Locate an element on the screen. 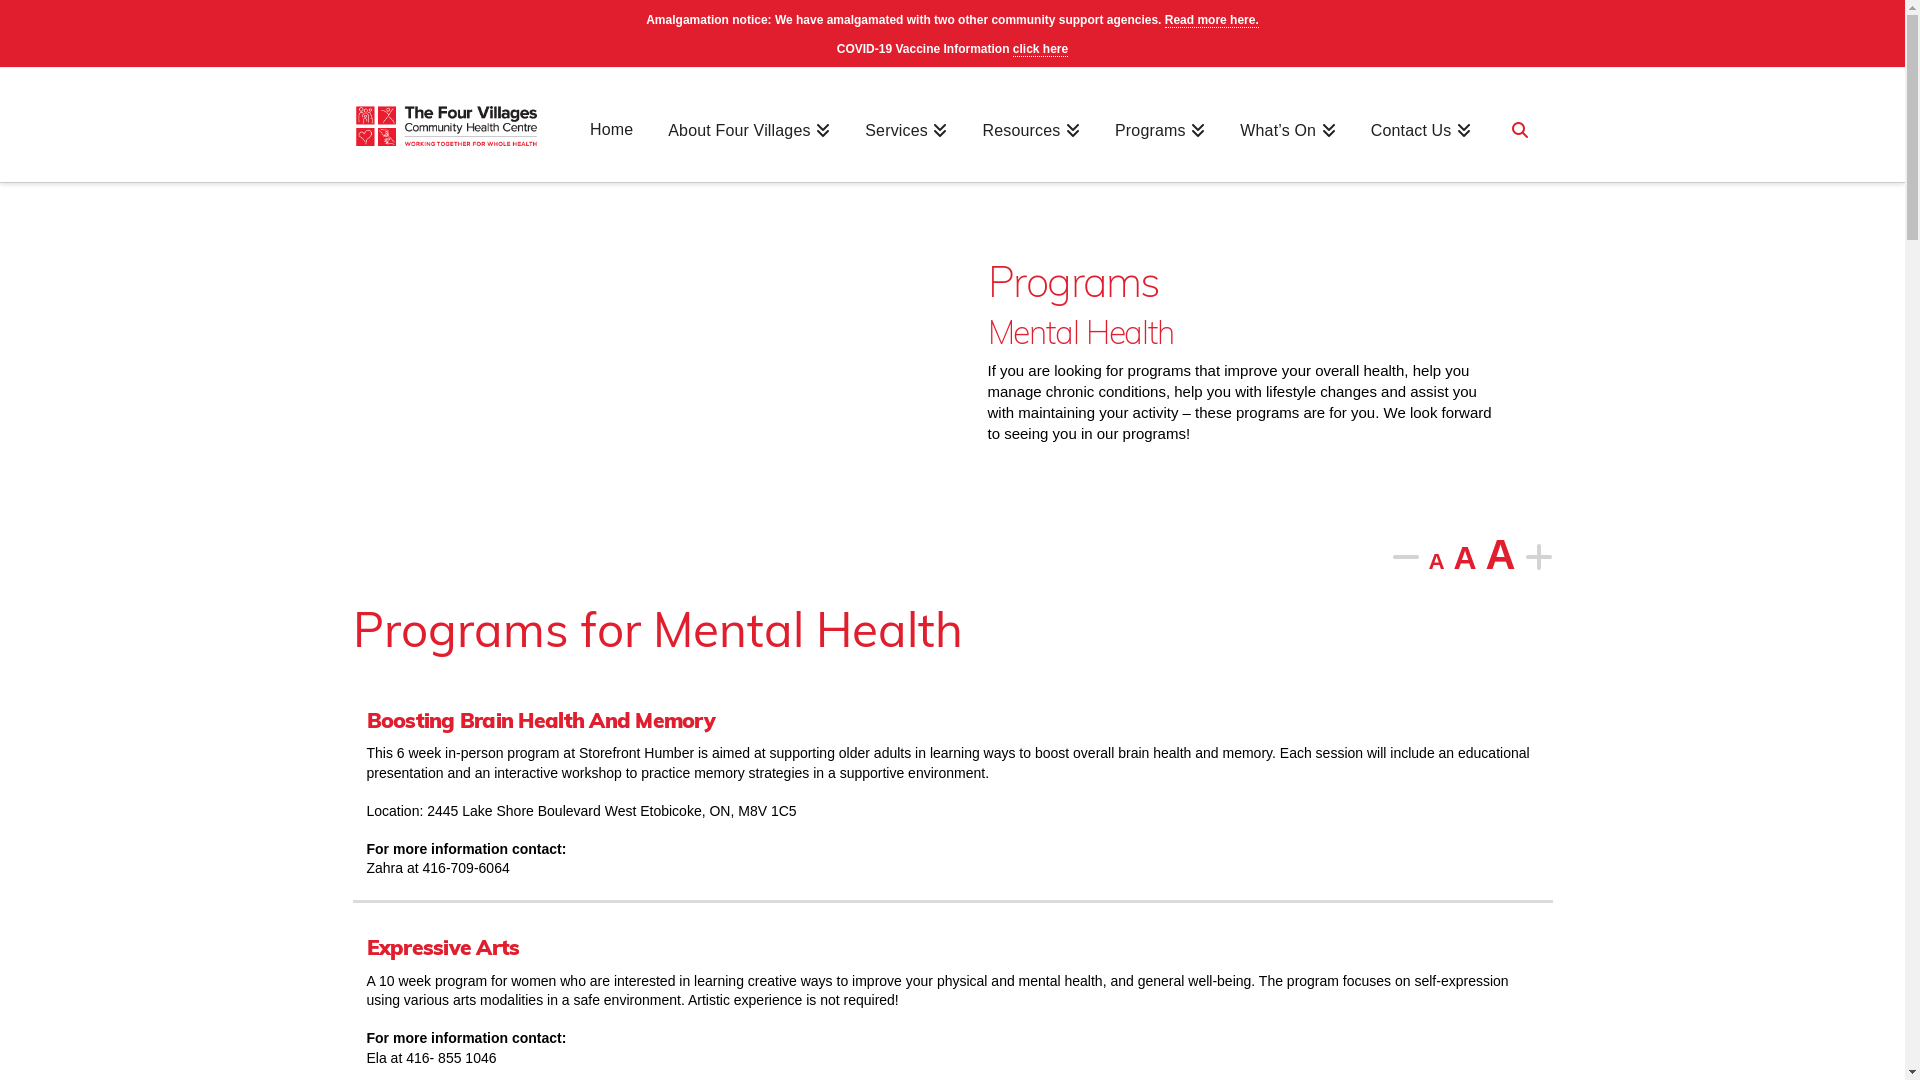 This screenshot has height=1080, width=1920. A
Increase font size. is located at coordinates (1501, 554).